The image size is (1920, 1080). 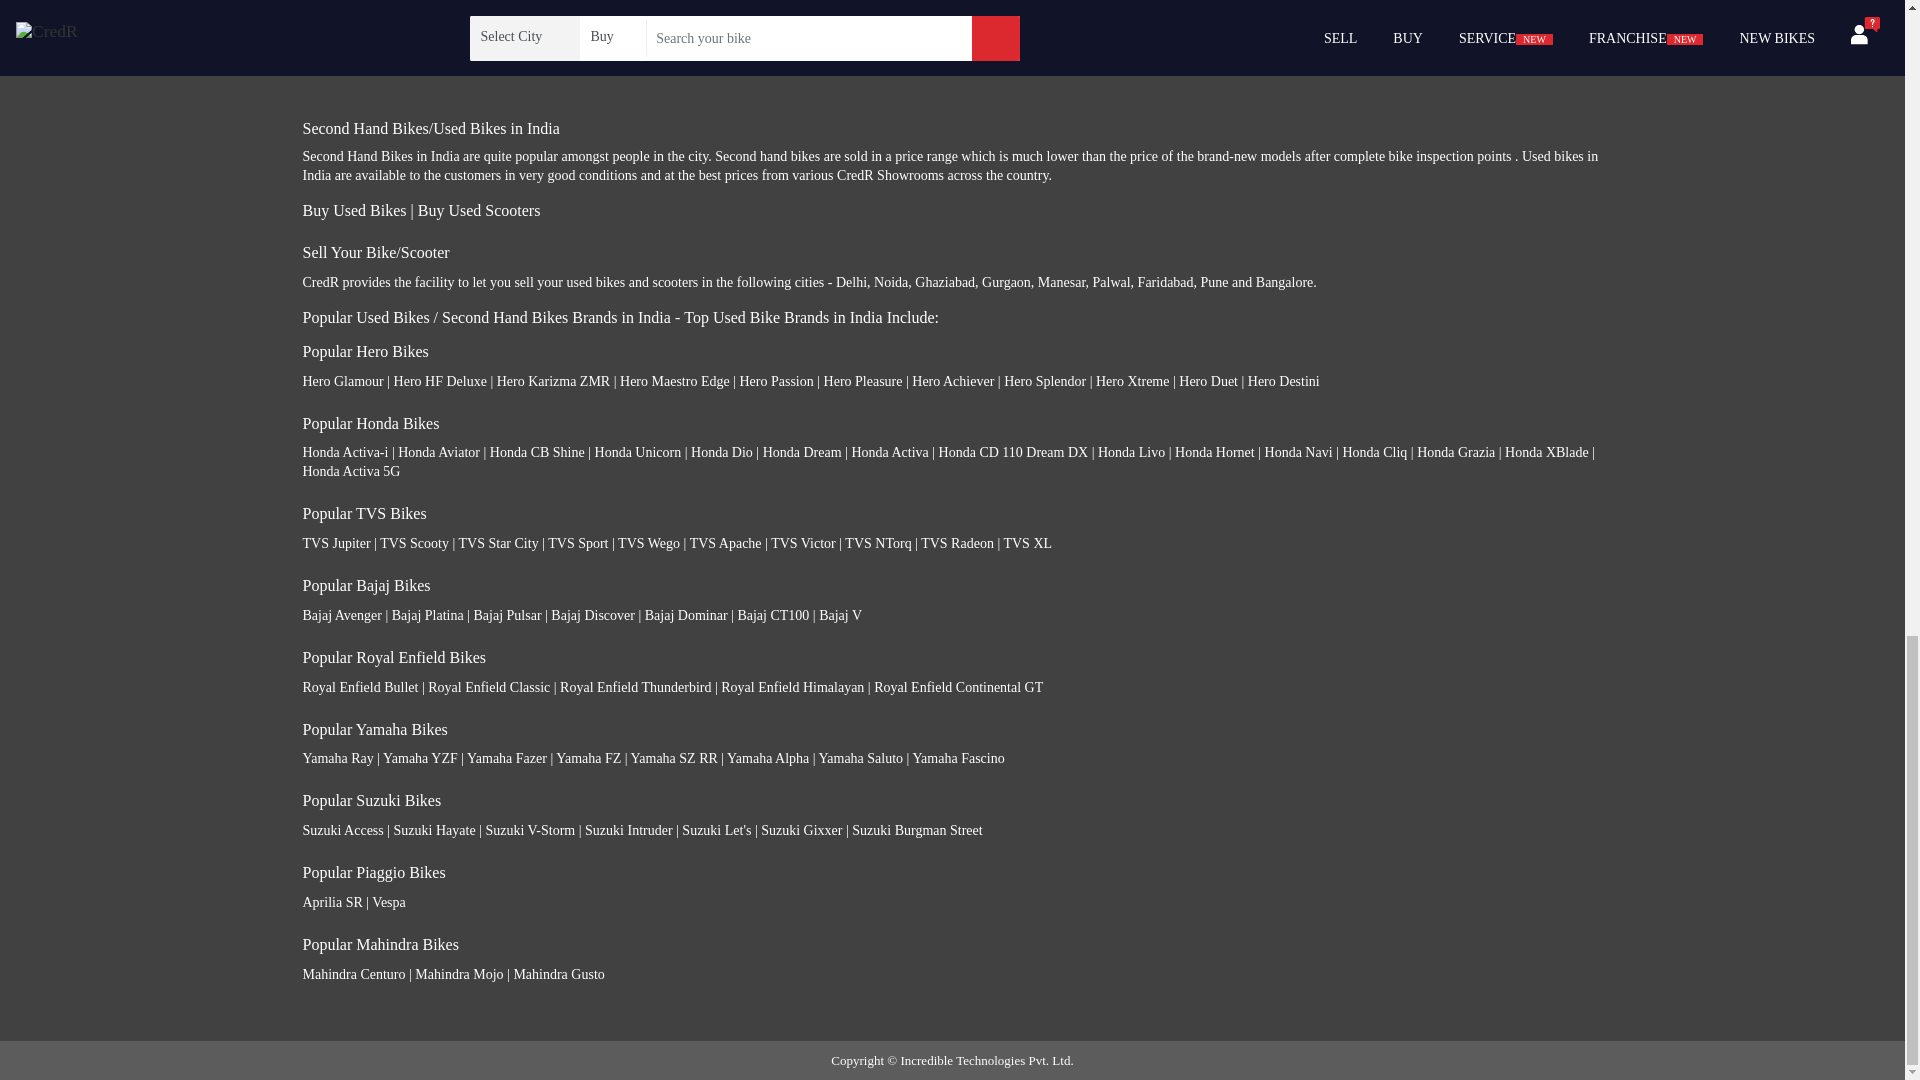 What do you see at coordinates (314, 16) in the screenshot?
I see `Hero` at bounding box center [314, 16].